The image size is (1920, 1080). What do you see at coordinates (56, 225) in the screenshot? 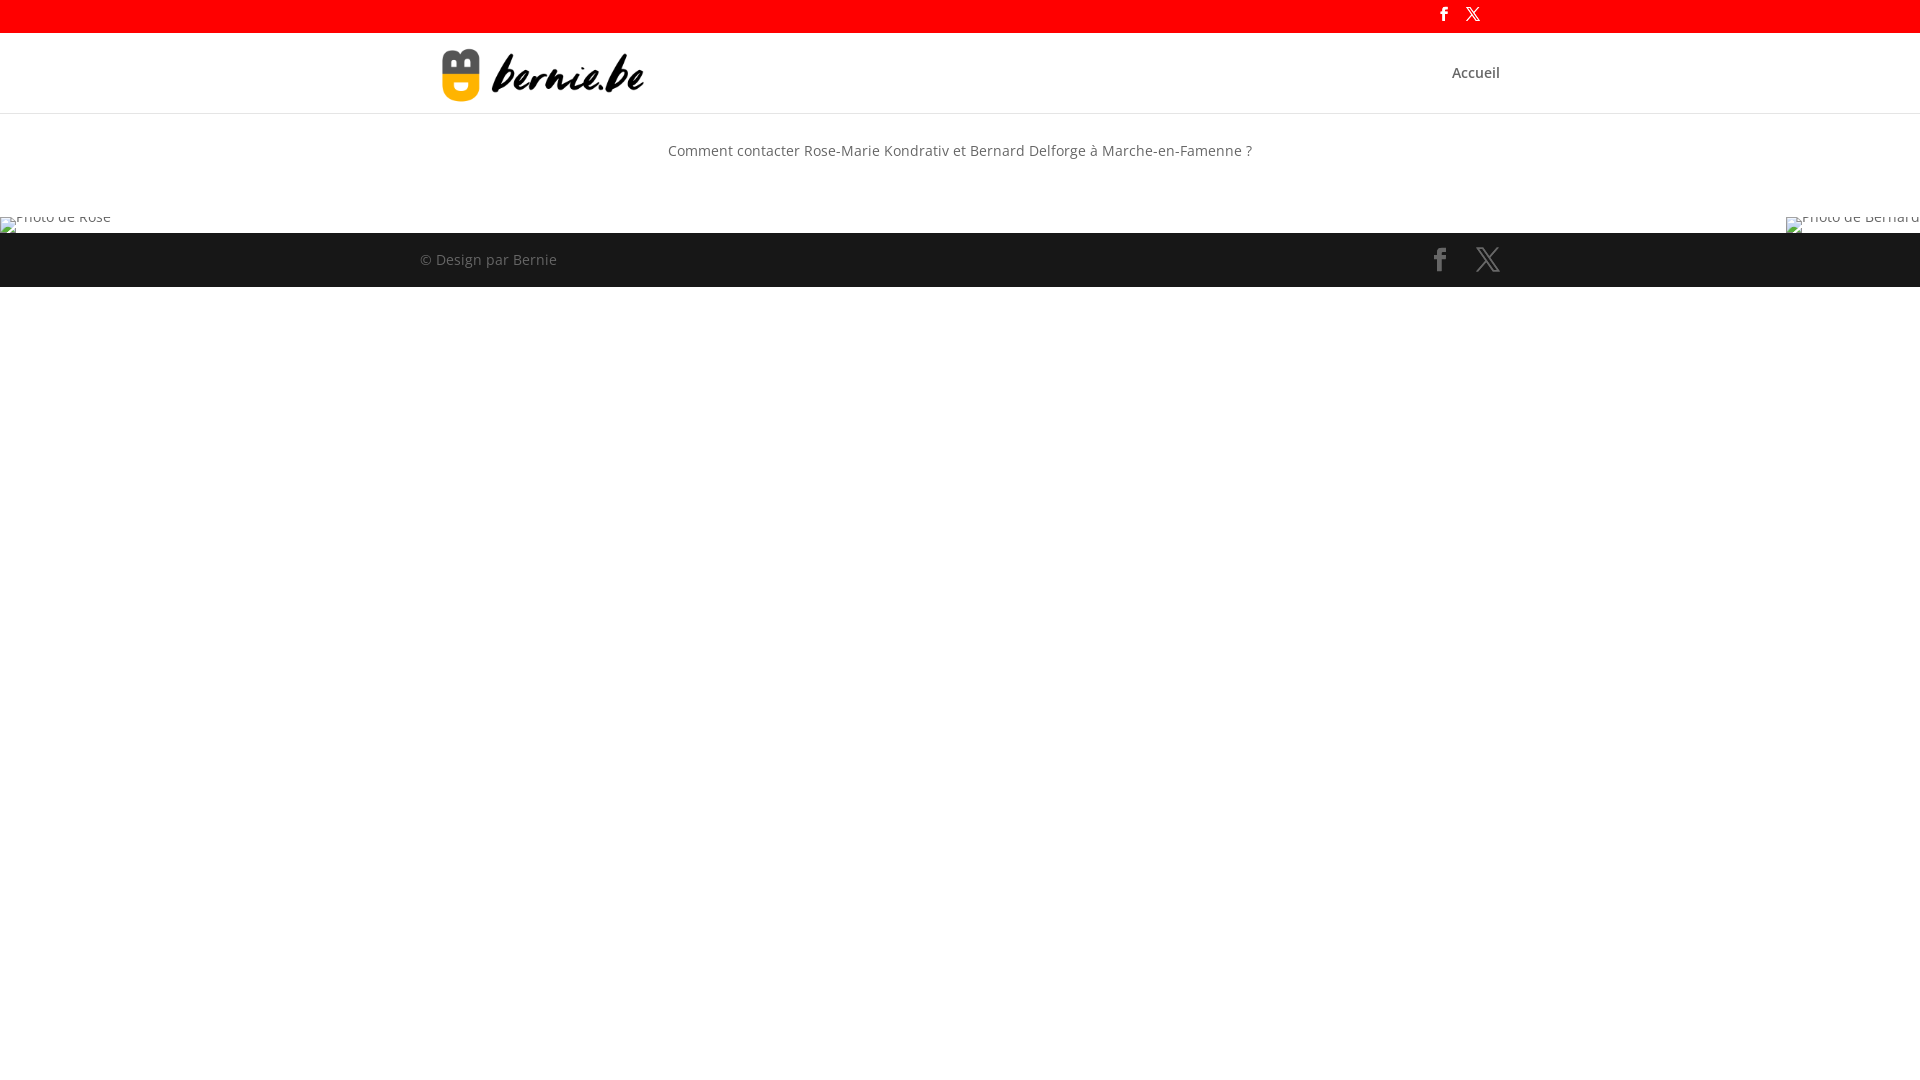
I see `rose` at bounding box center [56, 225].